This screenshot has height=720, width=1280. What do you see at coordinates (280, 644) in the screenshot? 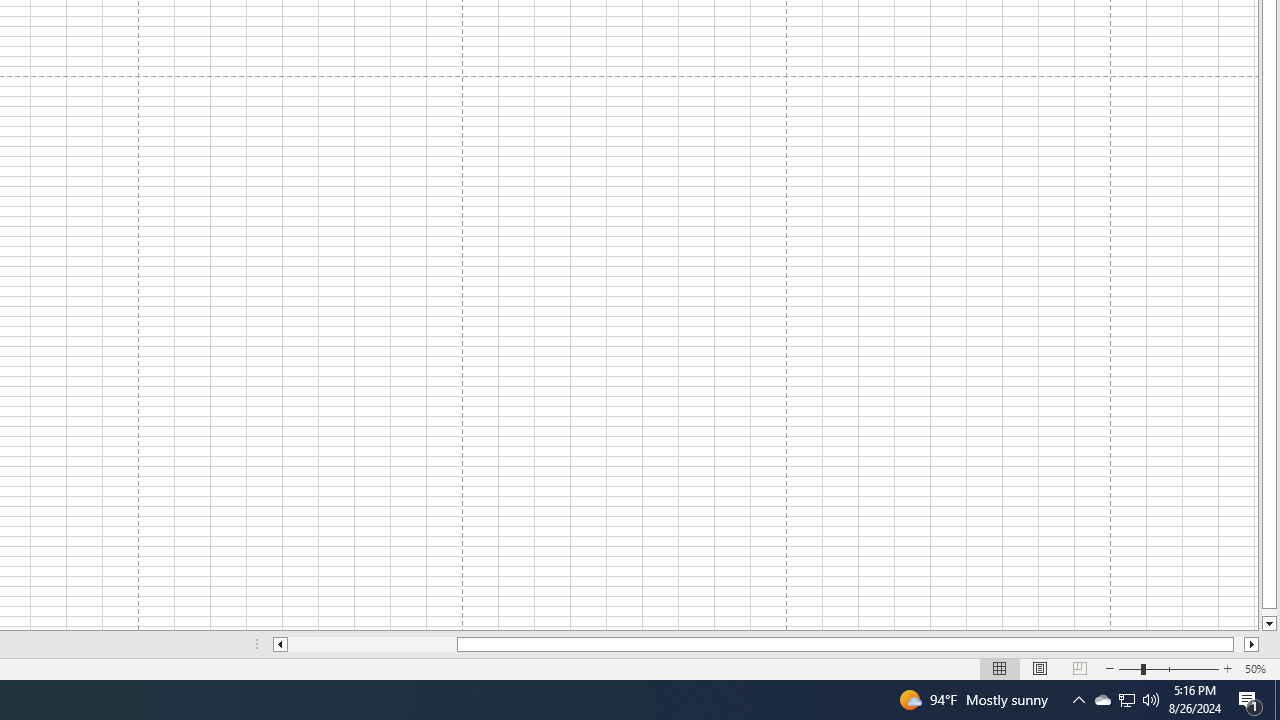
I see `Column left` at bounding box center [280, 644].